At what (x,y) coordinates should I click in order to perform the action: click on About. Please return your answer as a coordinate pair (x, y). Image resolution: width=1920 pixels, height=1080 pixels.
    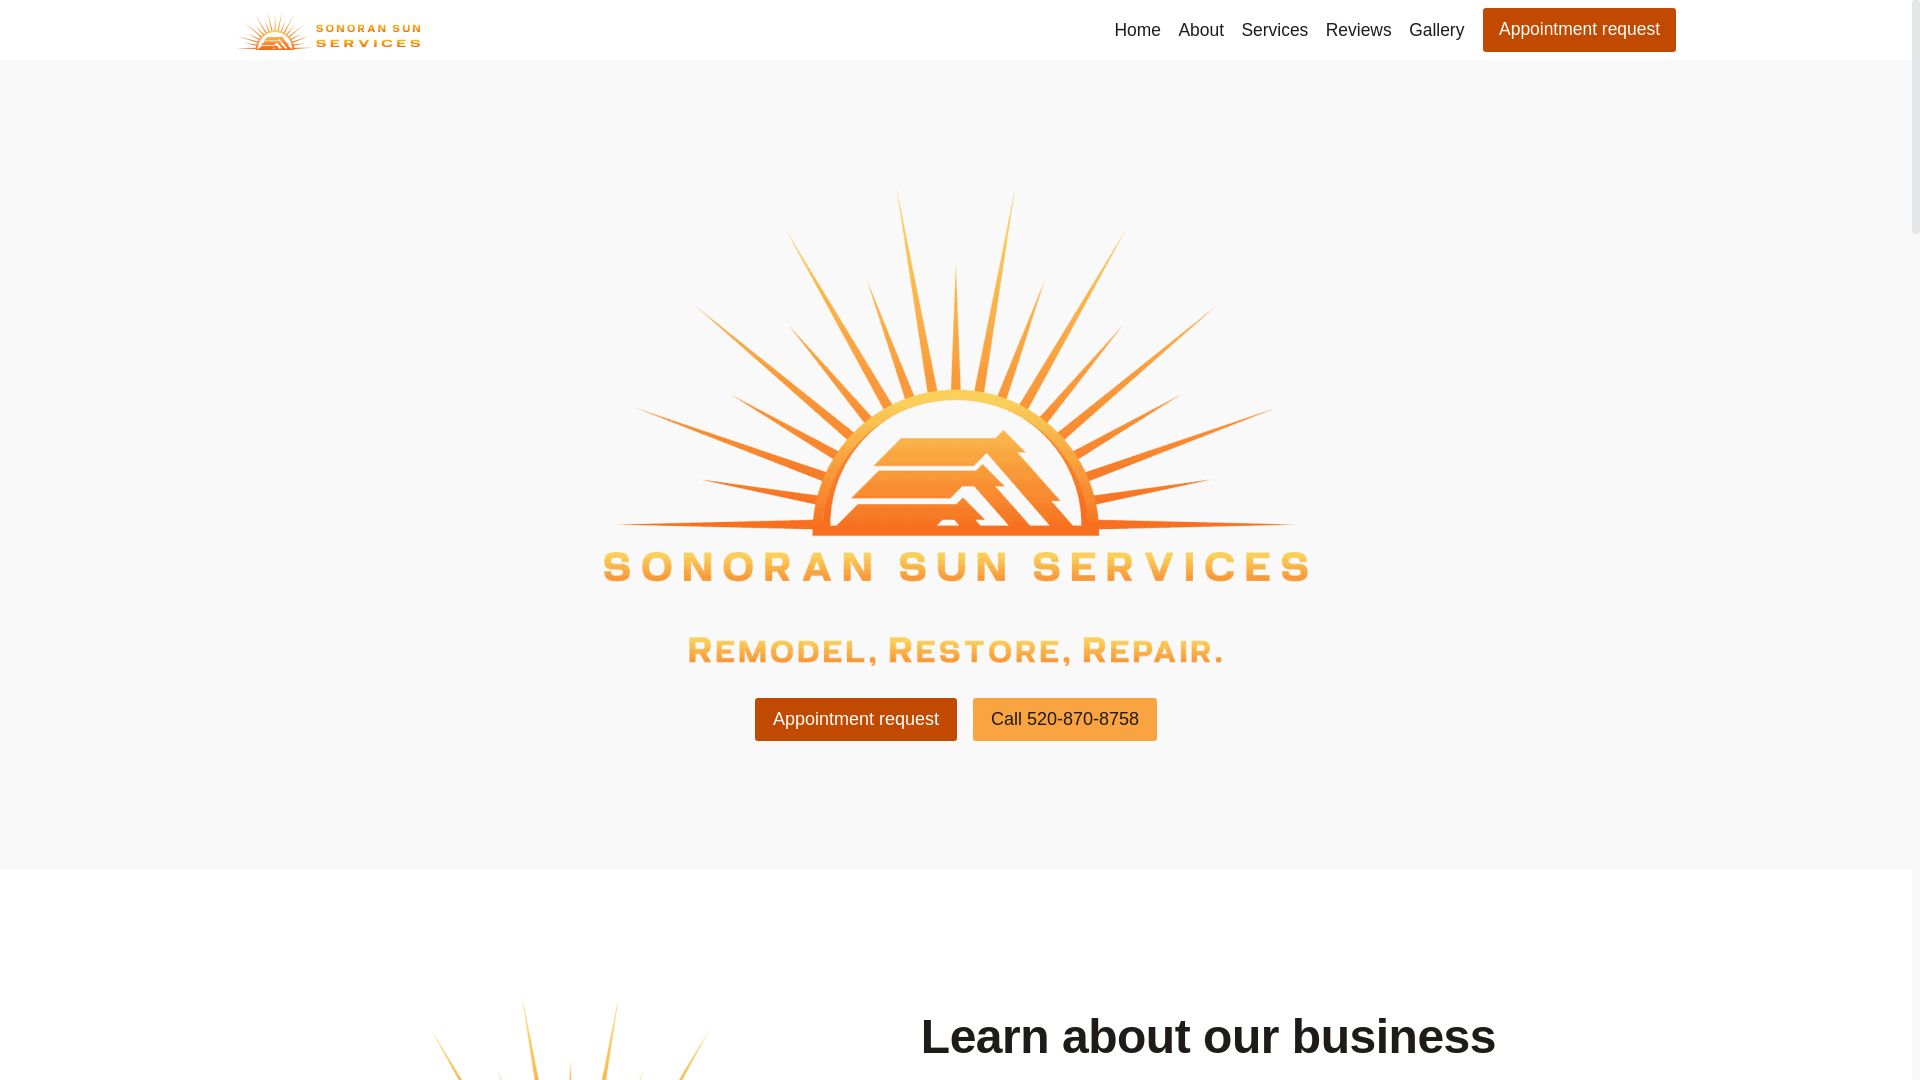
    Looking at the image, I should click on (1200, 30).